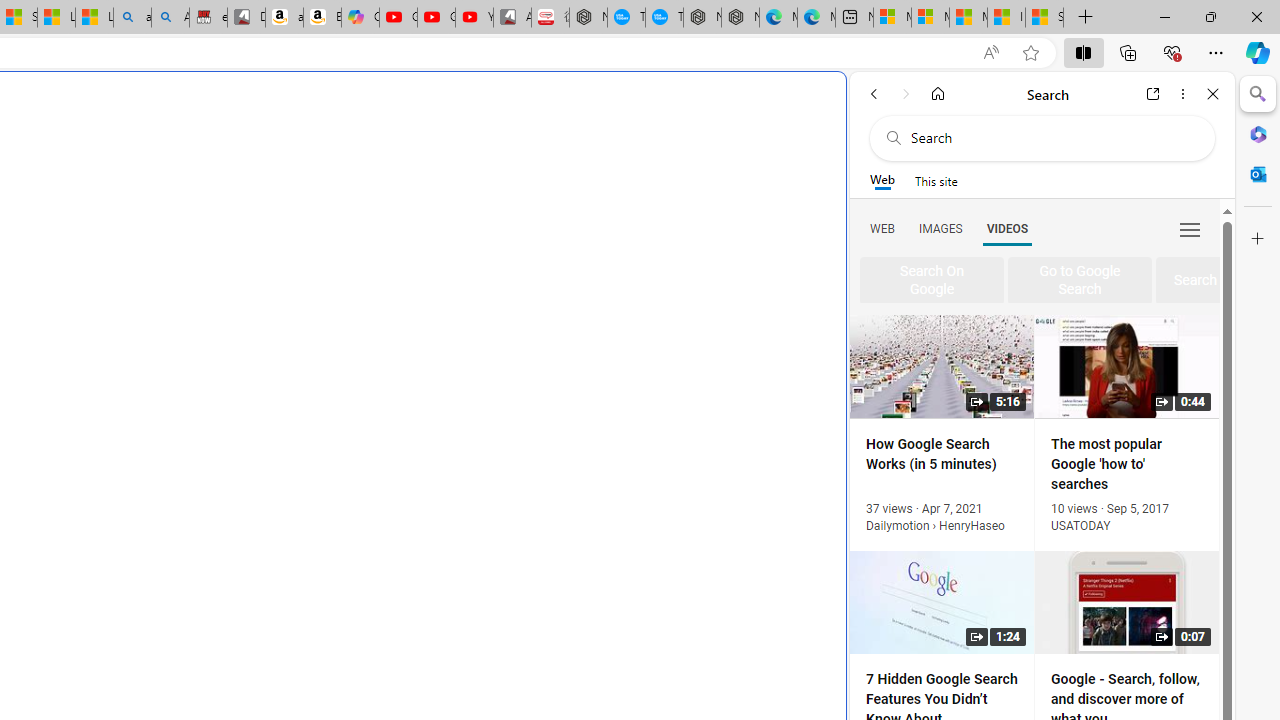 This screenshot has height=720, width=1280. Describe the element at coordinates (938, 94) in the screenshot. I see `Home` at that location.